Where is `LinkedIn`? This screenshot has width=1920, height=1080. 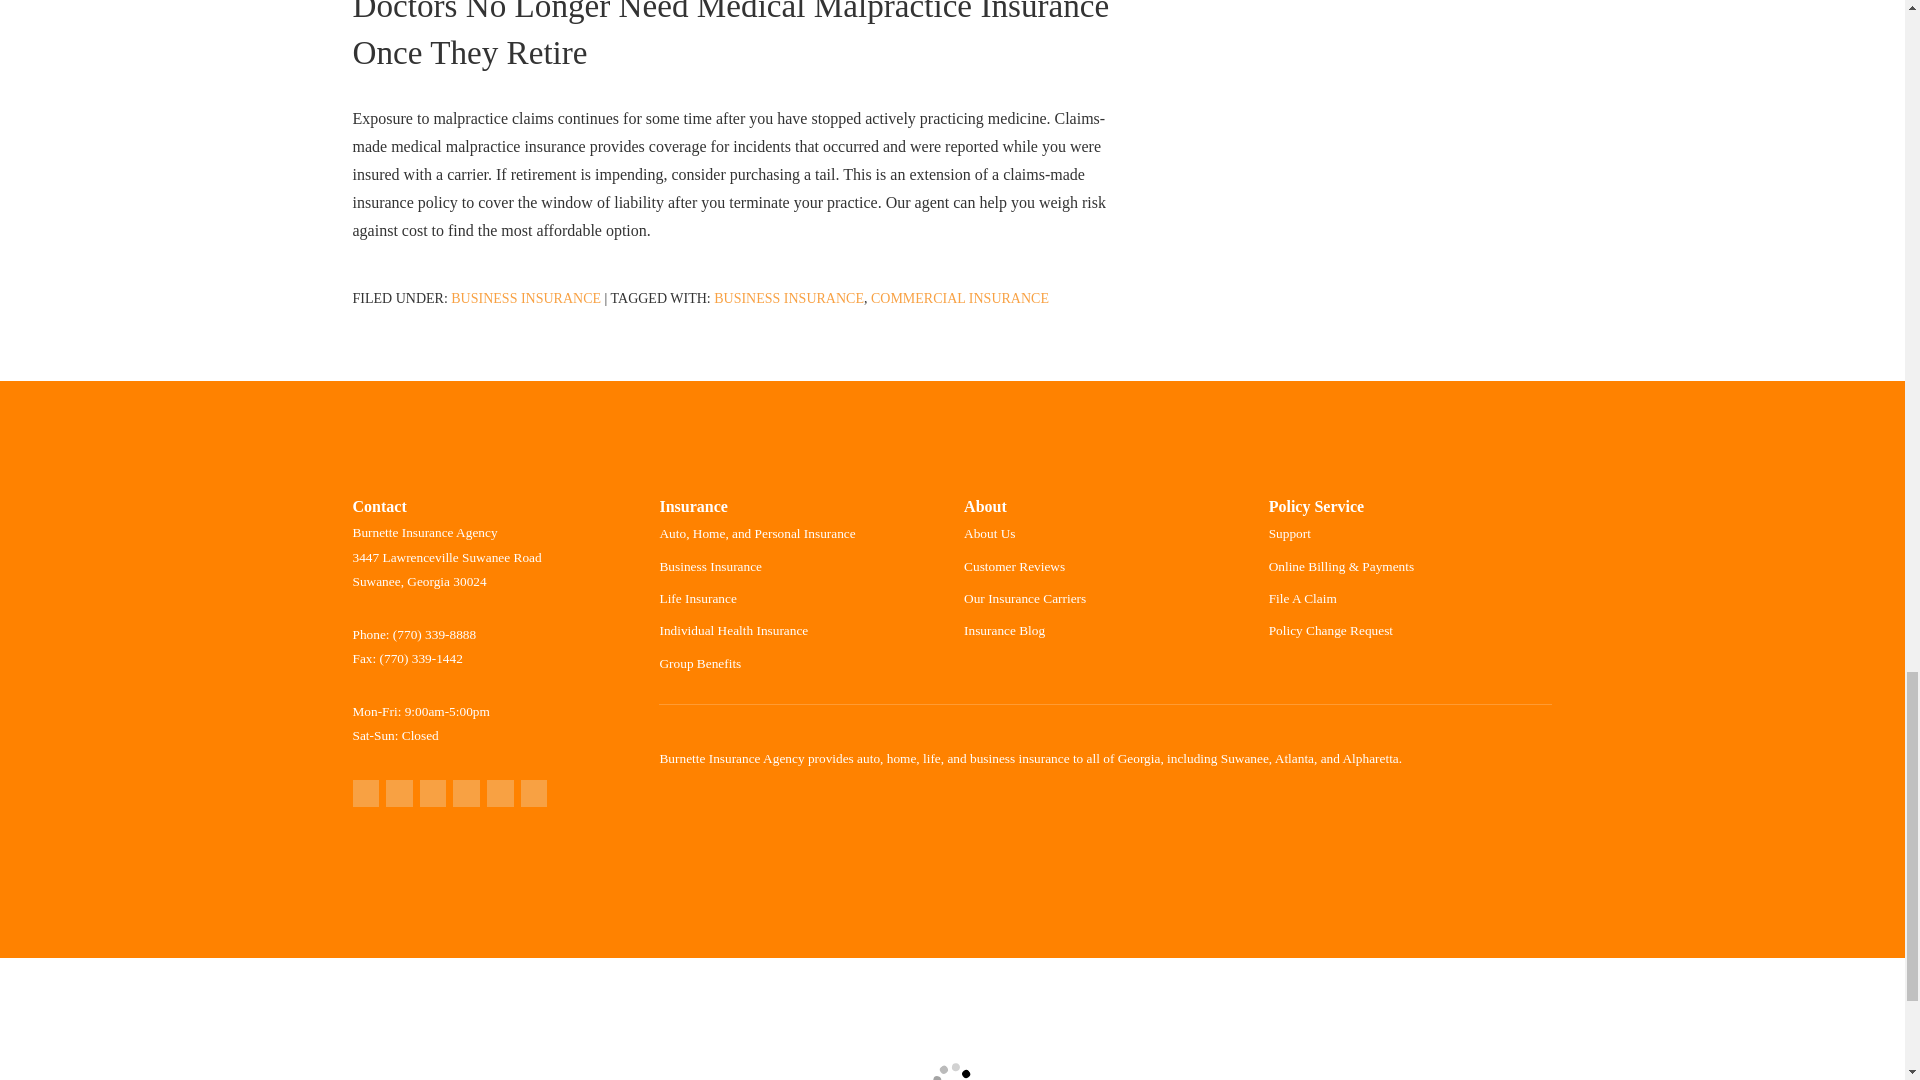 LinkedIn is located at coordinates (500, 792).